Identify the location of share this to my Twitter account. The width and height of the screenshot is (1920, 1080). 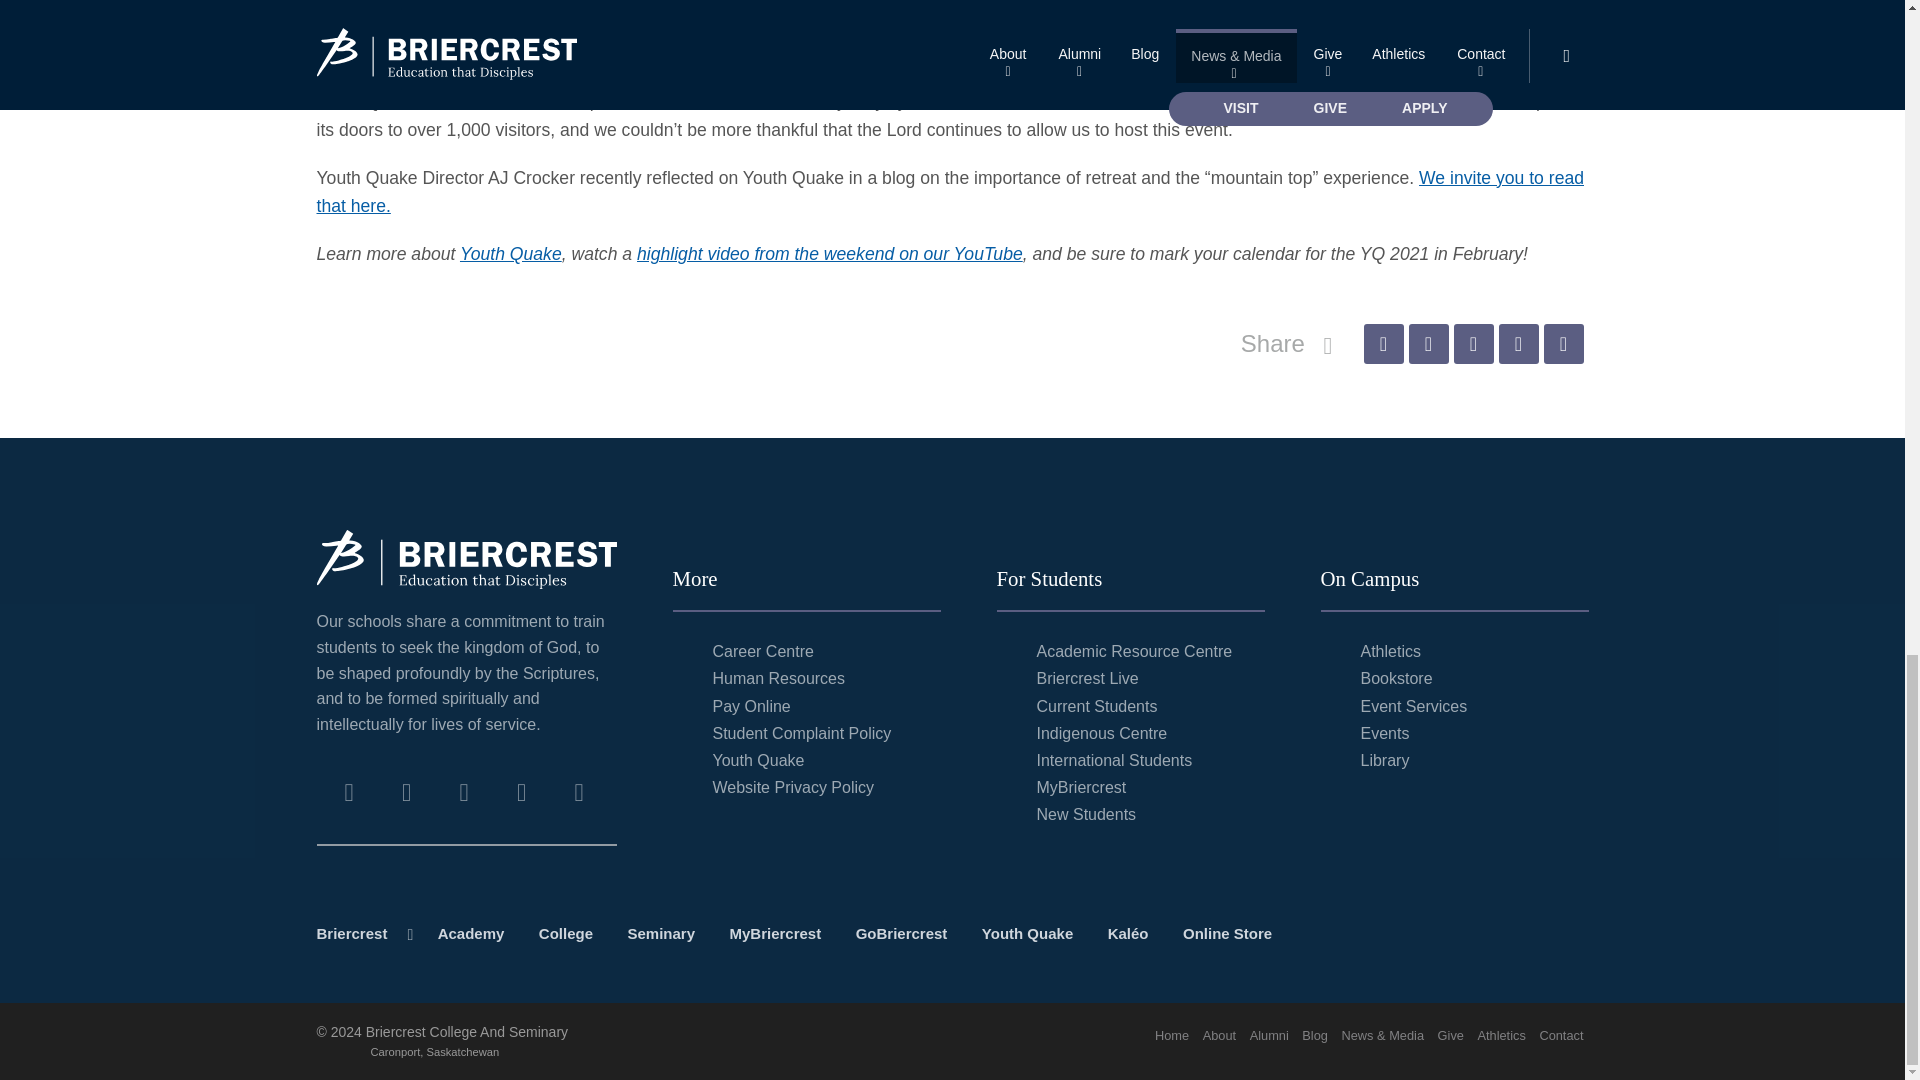
(1427, 344).